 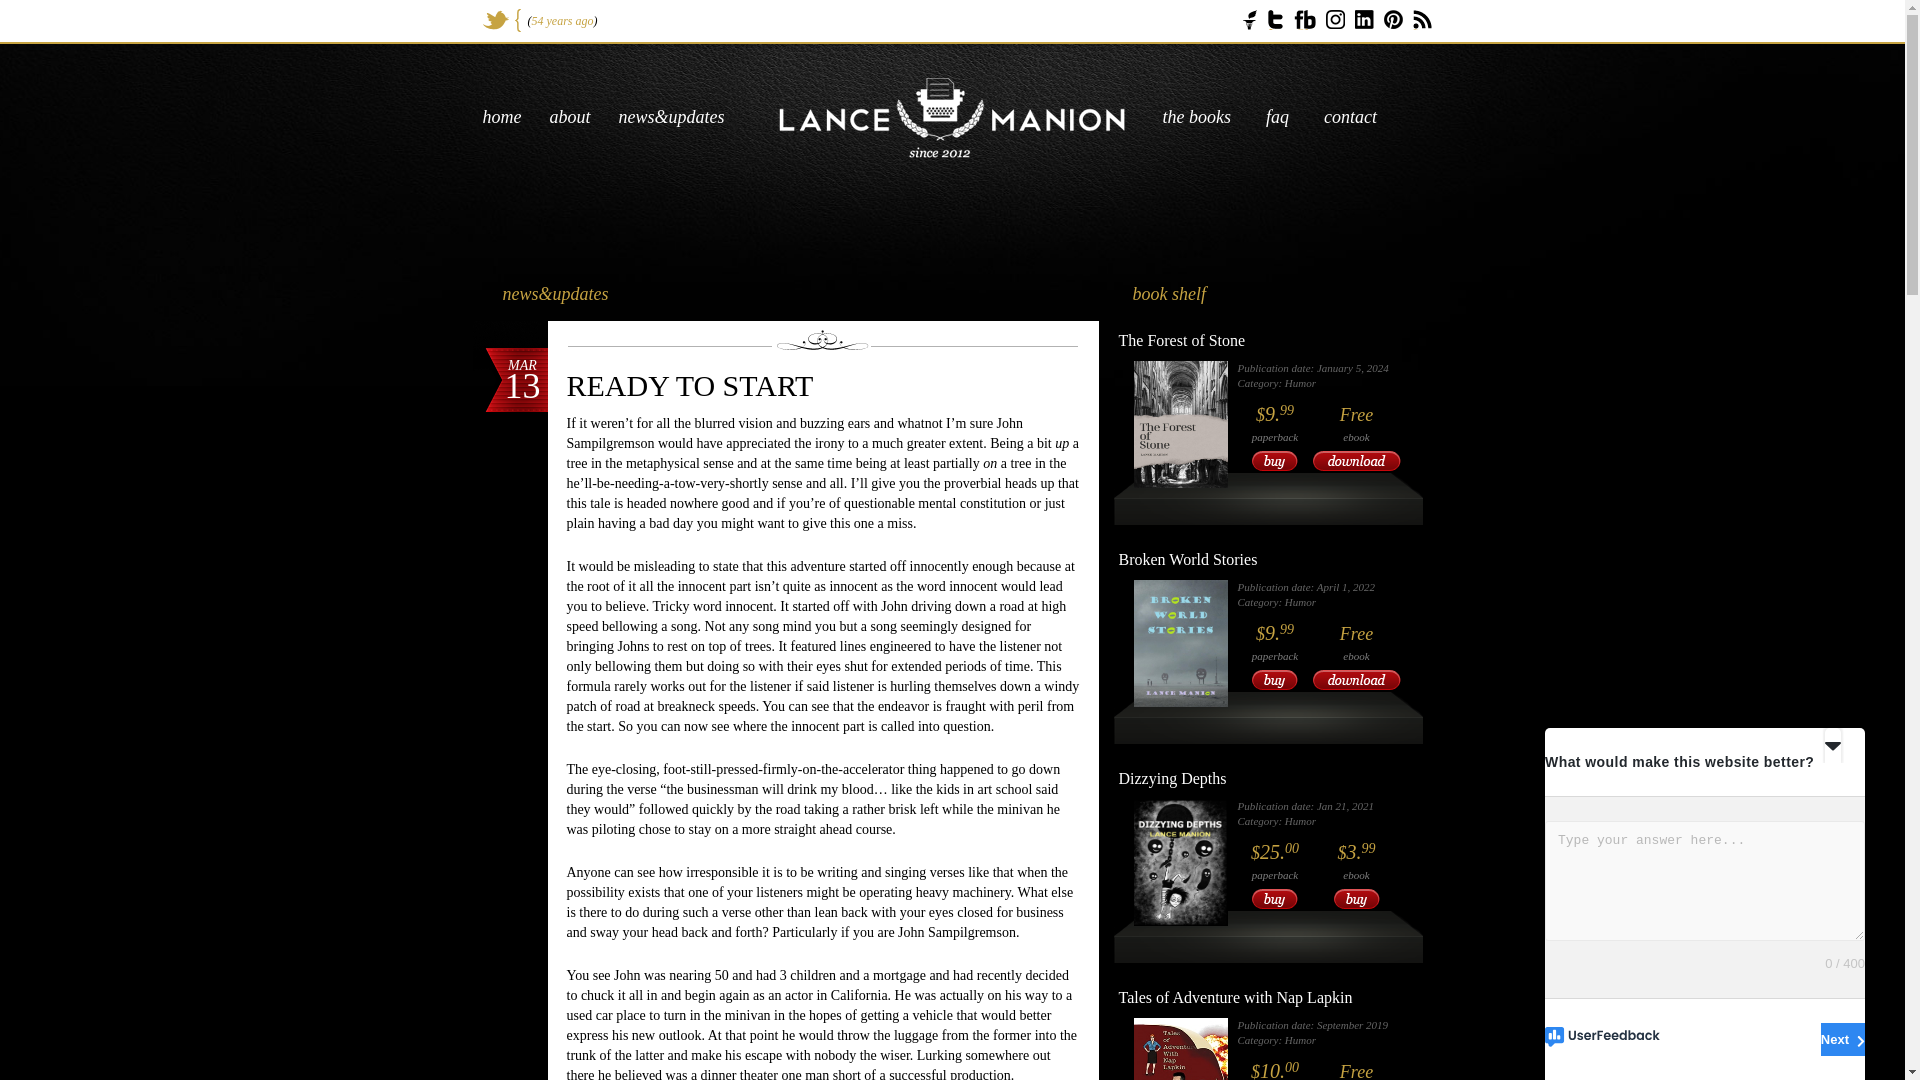 What do you see at coordinates (570, 116) in the screenshot?
I see `about` at bounding box center [570, 116].